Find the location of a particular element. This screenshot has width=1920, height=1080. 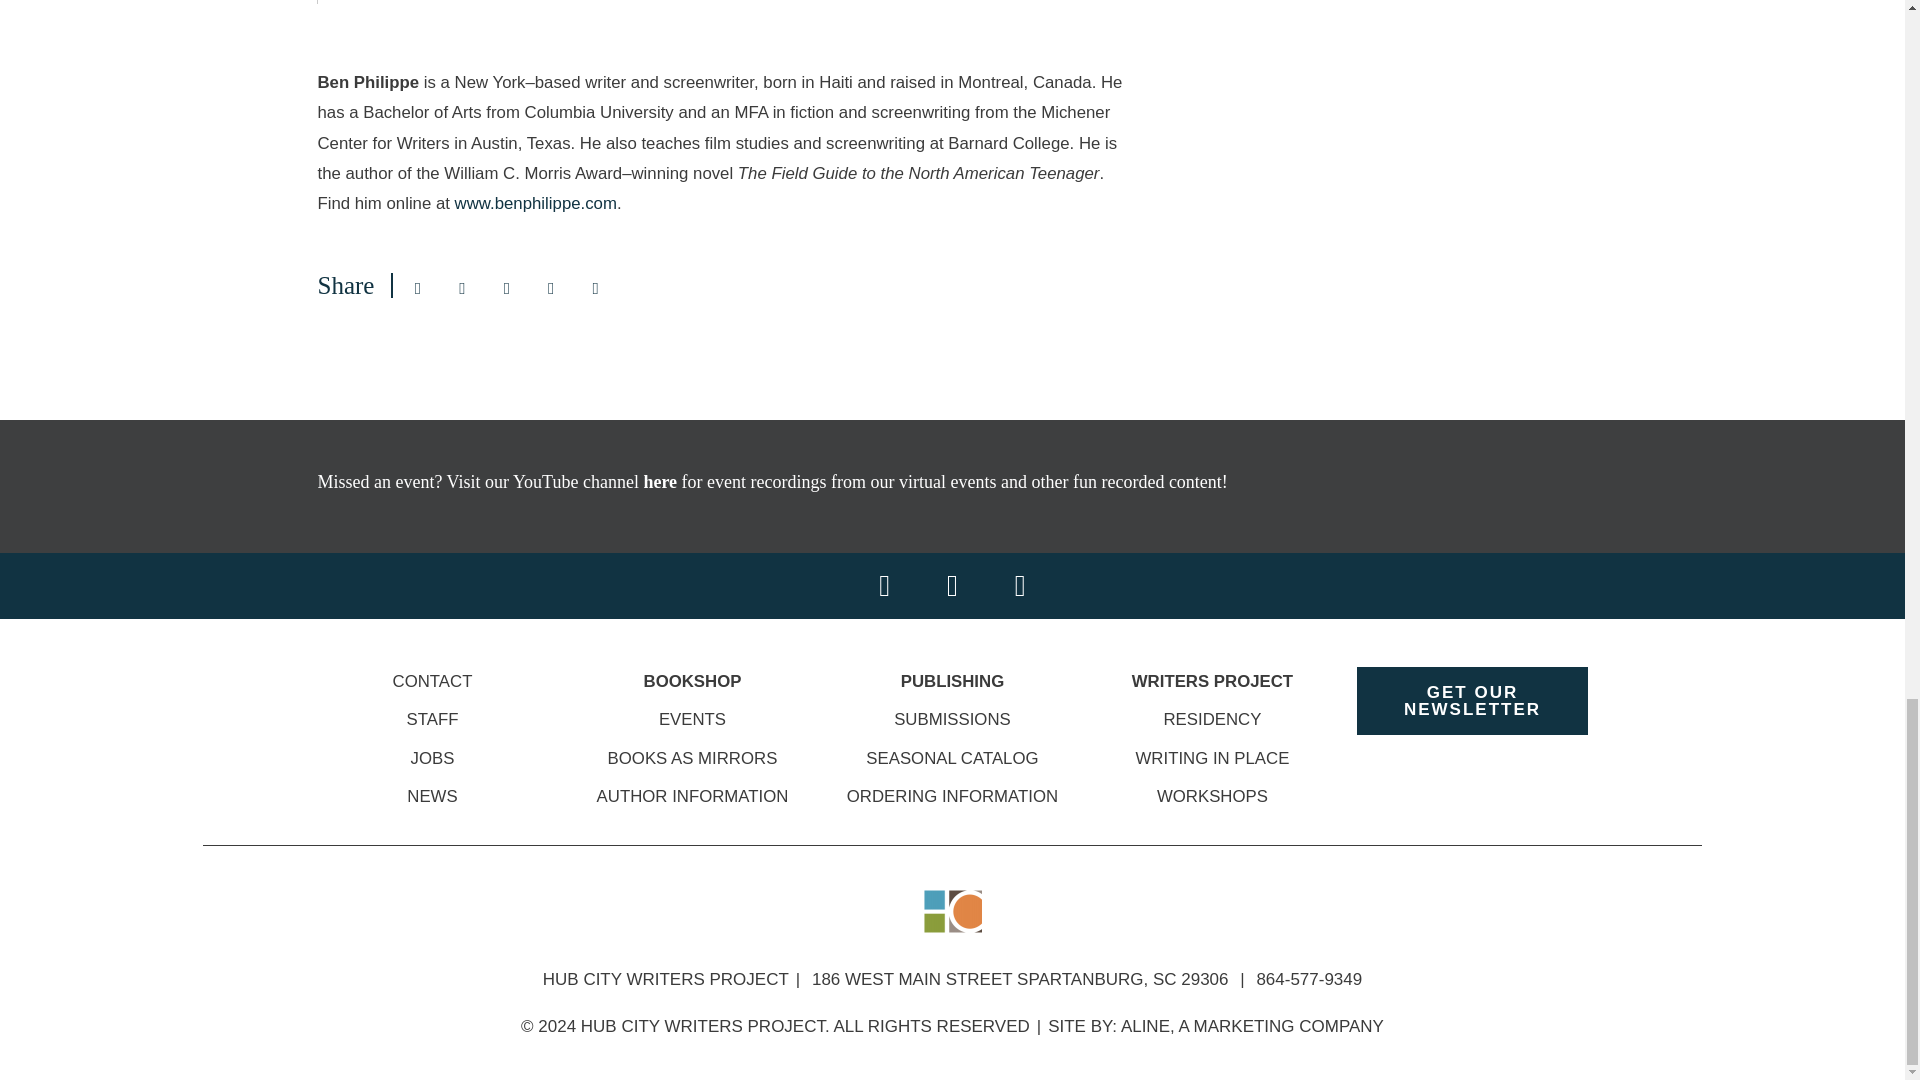

Share on tumblr is located at coordinates (596, 288).